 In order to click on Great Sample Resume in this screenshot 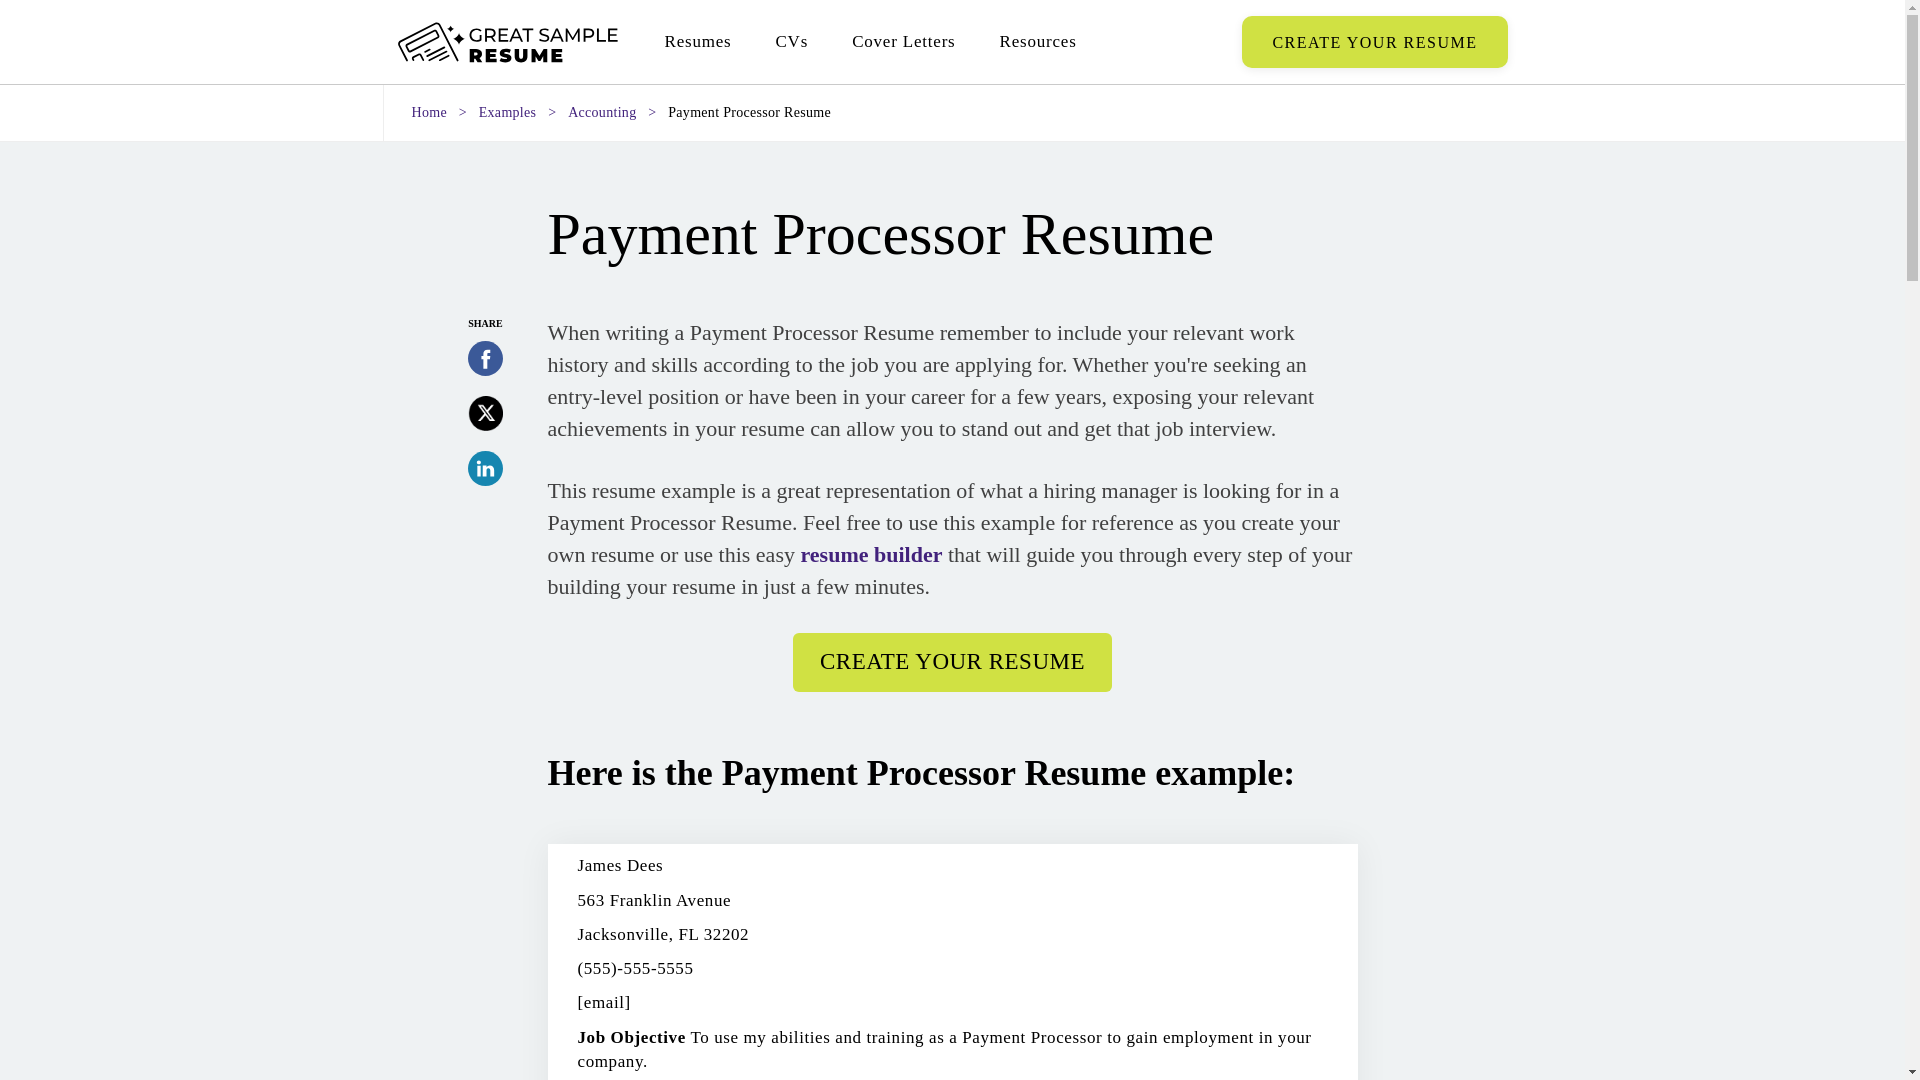, I will do `click(508, 42)`.